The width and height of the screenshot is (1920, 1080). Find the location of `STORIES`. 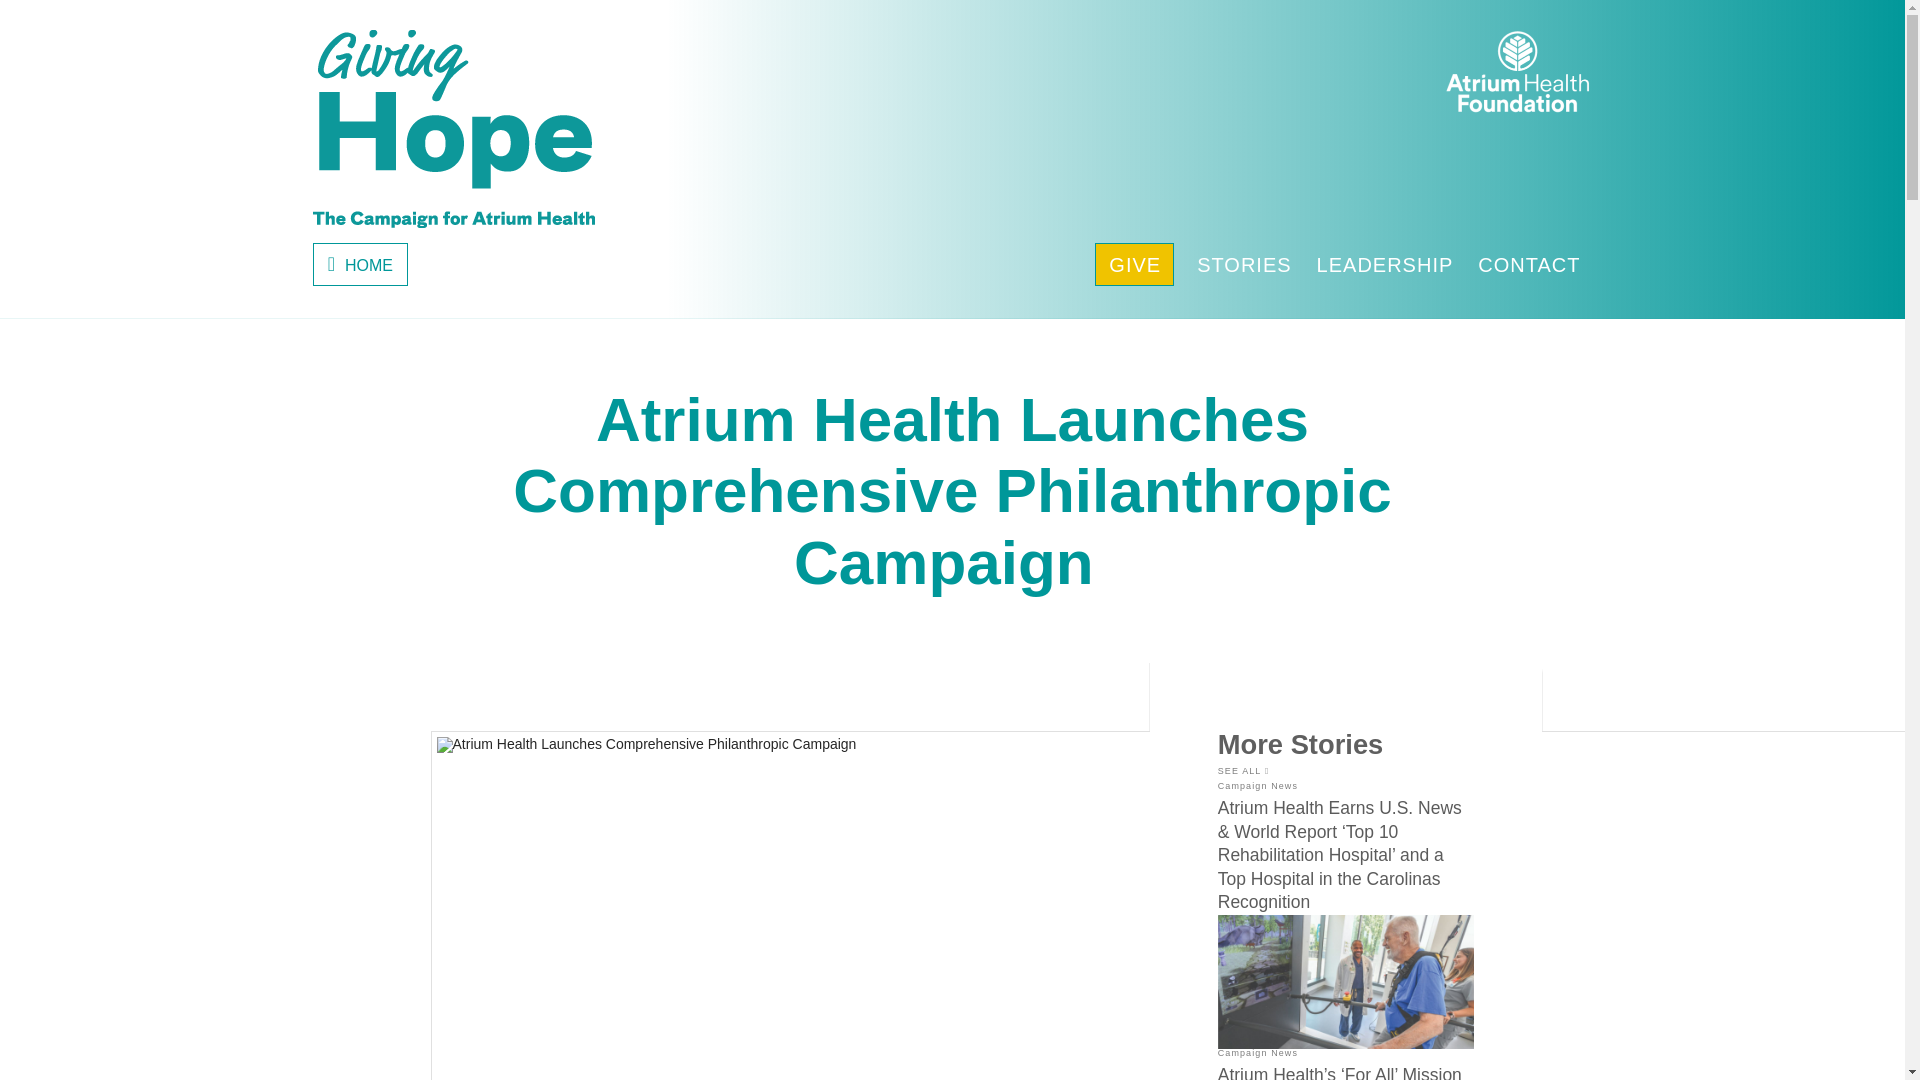

STORIES is located at coordinates (1244, 264).